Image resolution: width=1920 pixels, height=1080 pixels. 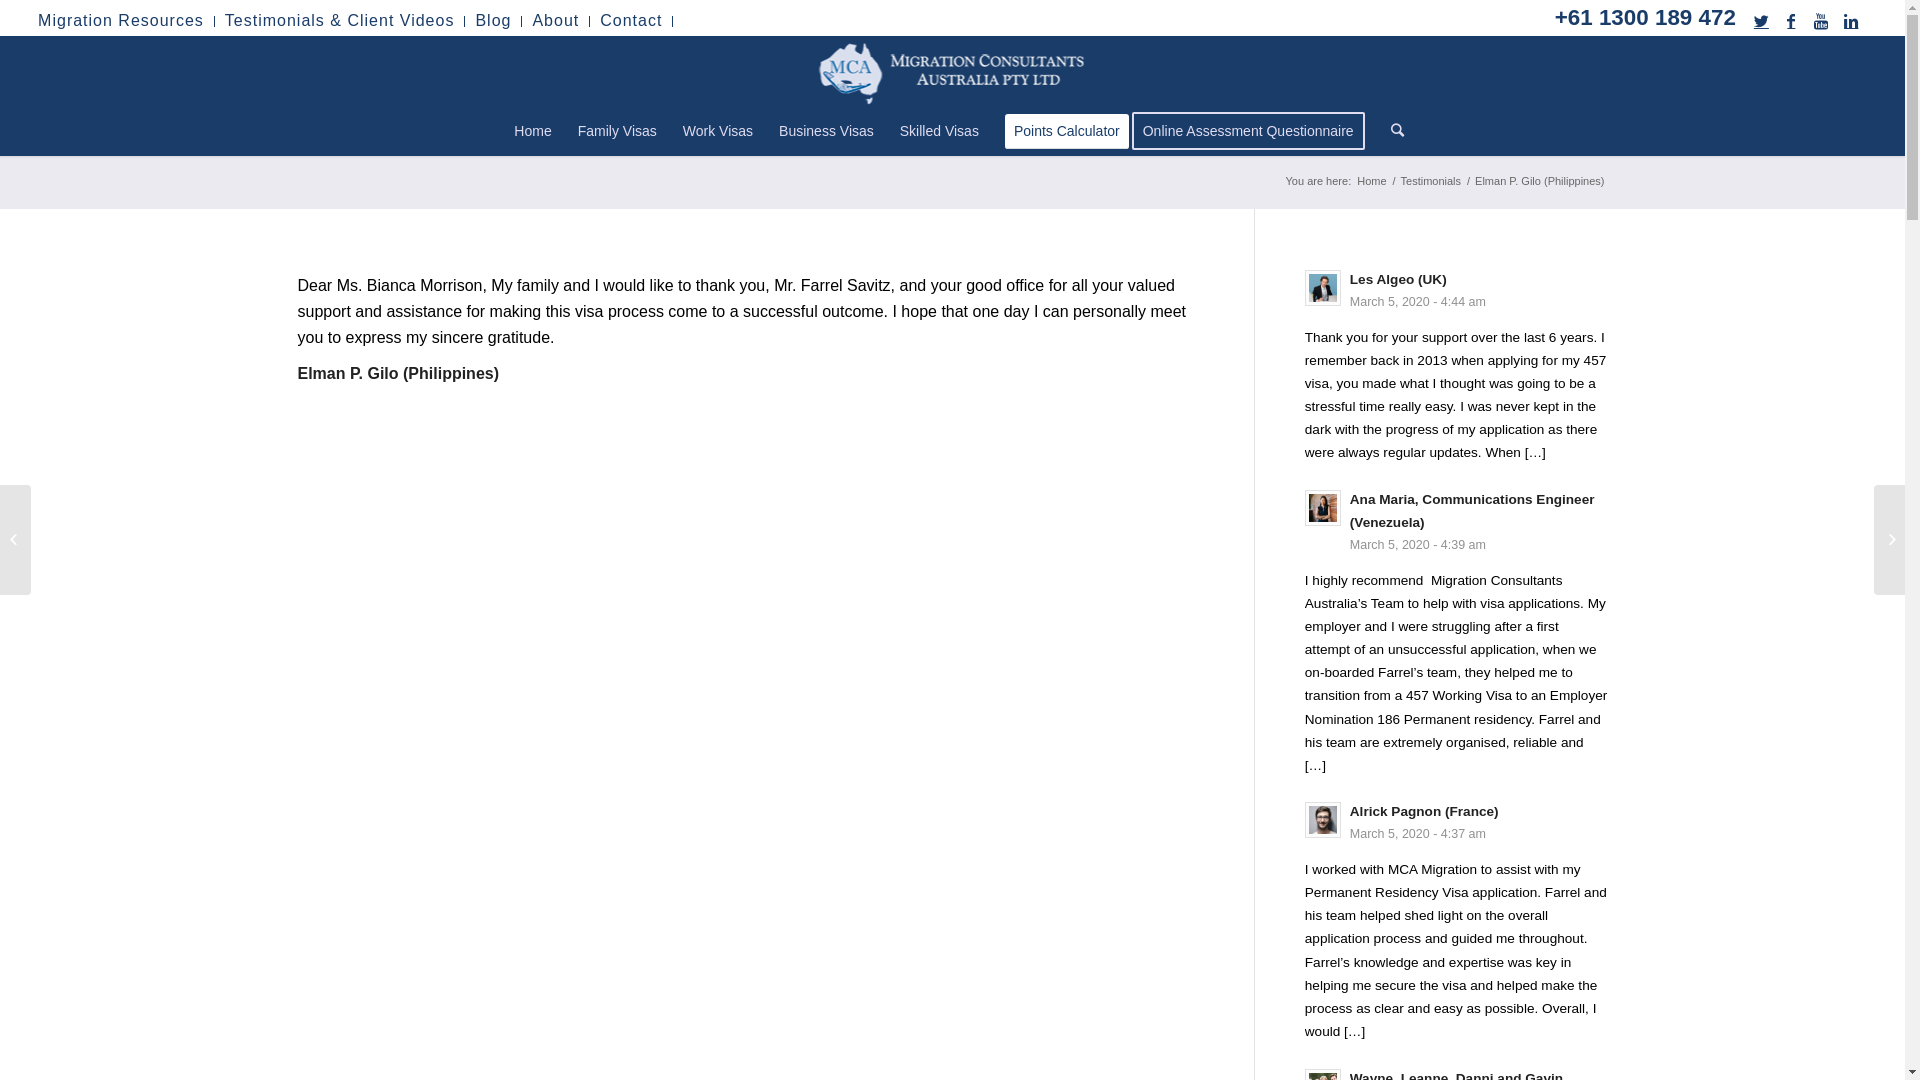 I want to click on Linkedin, so click(x=1852, y=21).